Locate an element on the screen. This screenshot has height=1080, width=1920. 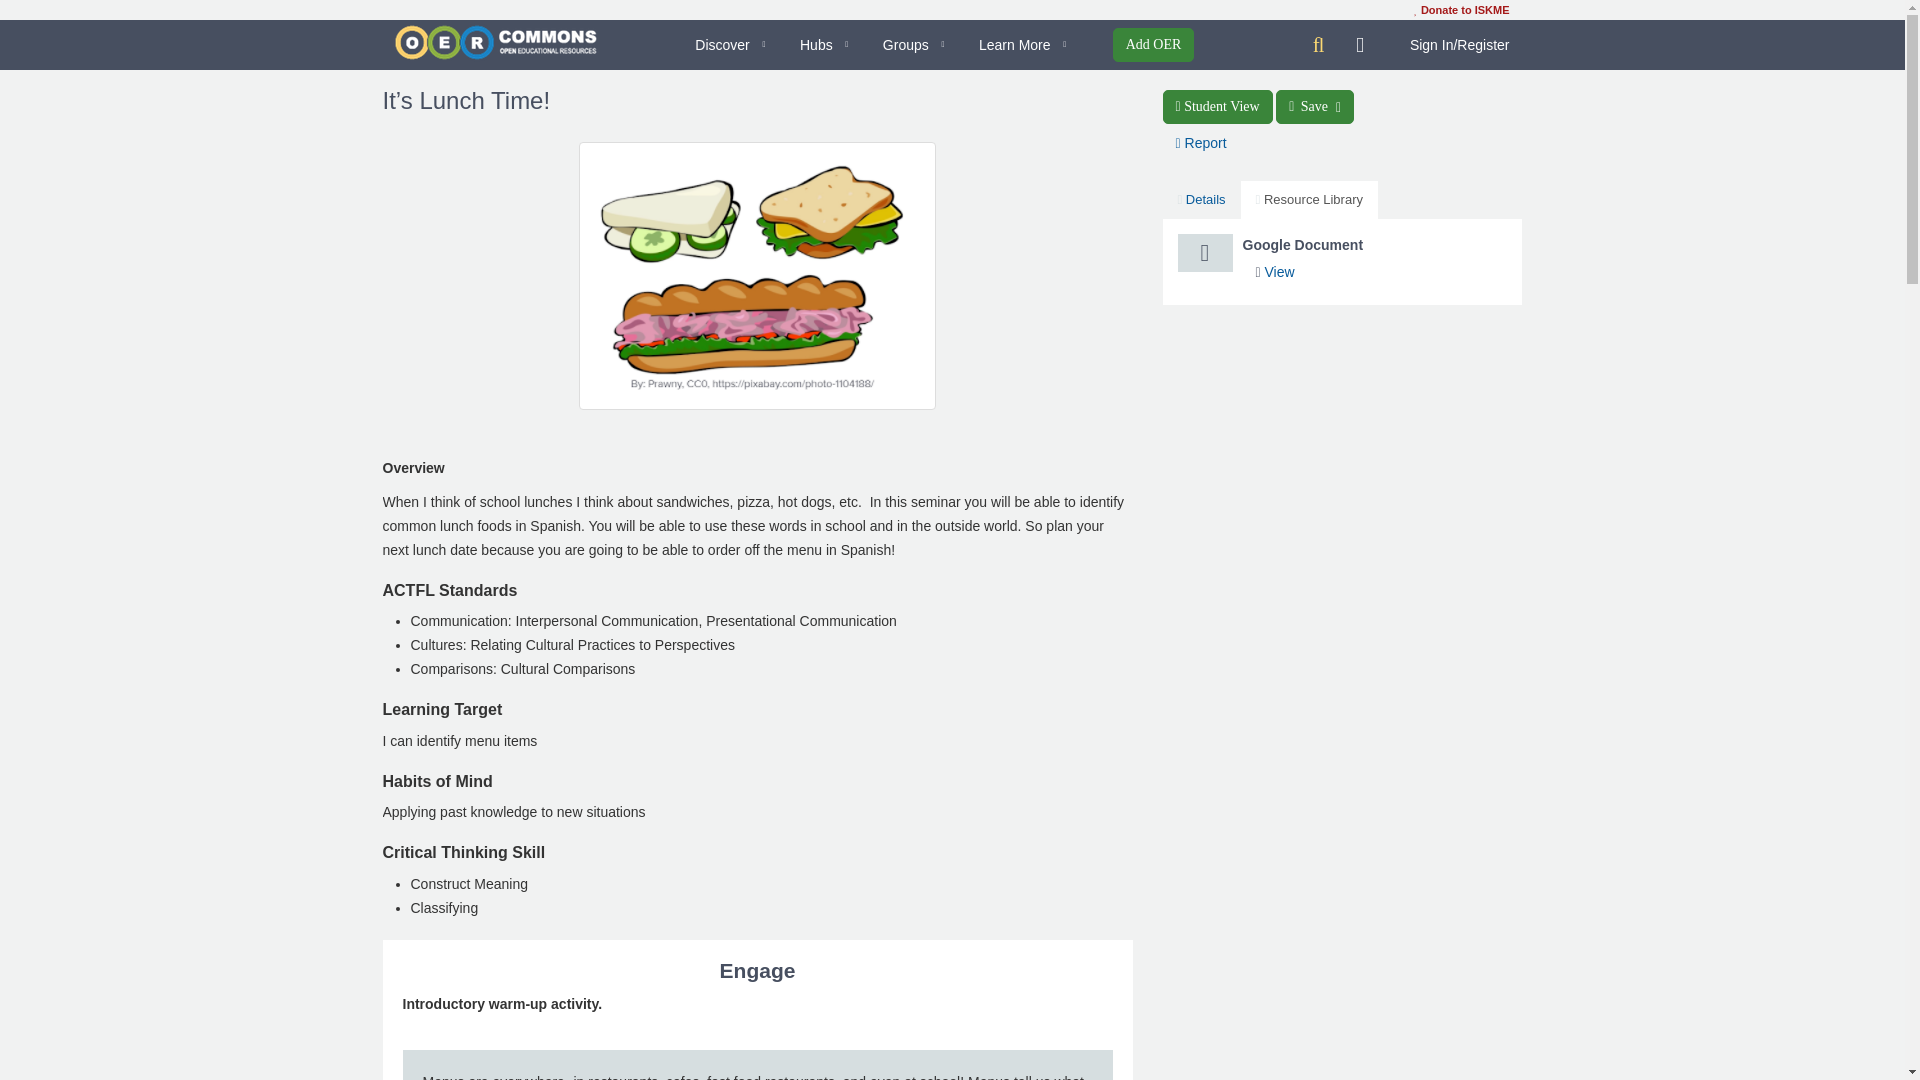
Add OER is located at coordinates (1154, 44).